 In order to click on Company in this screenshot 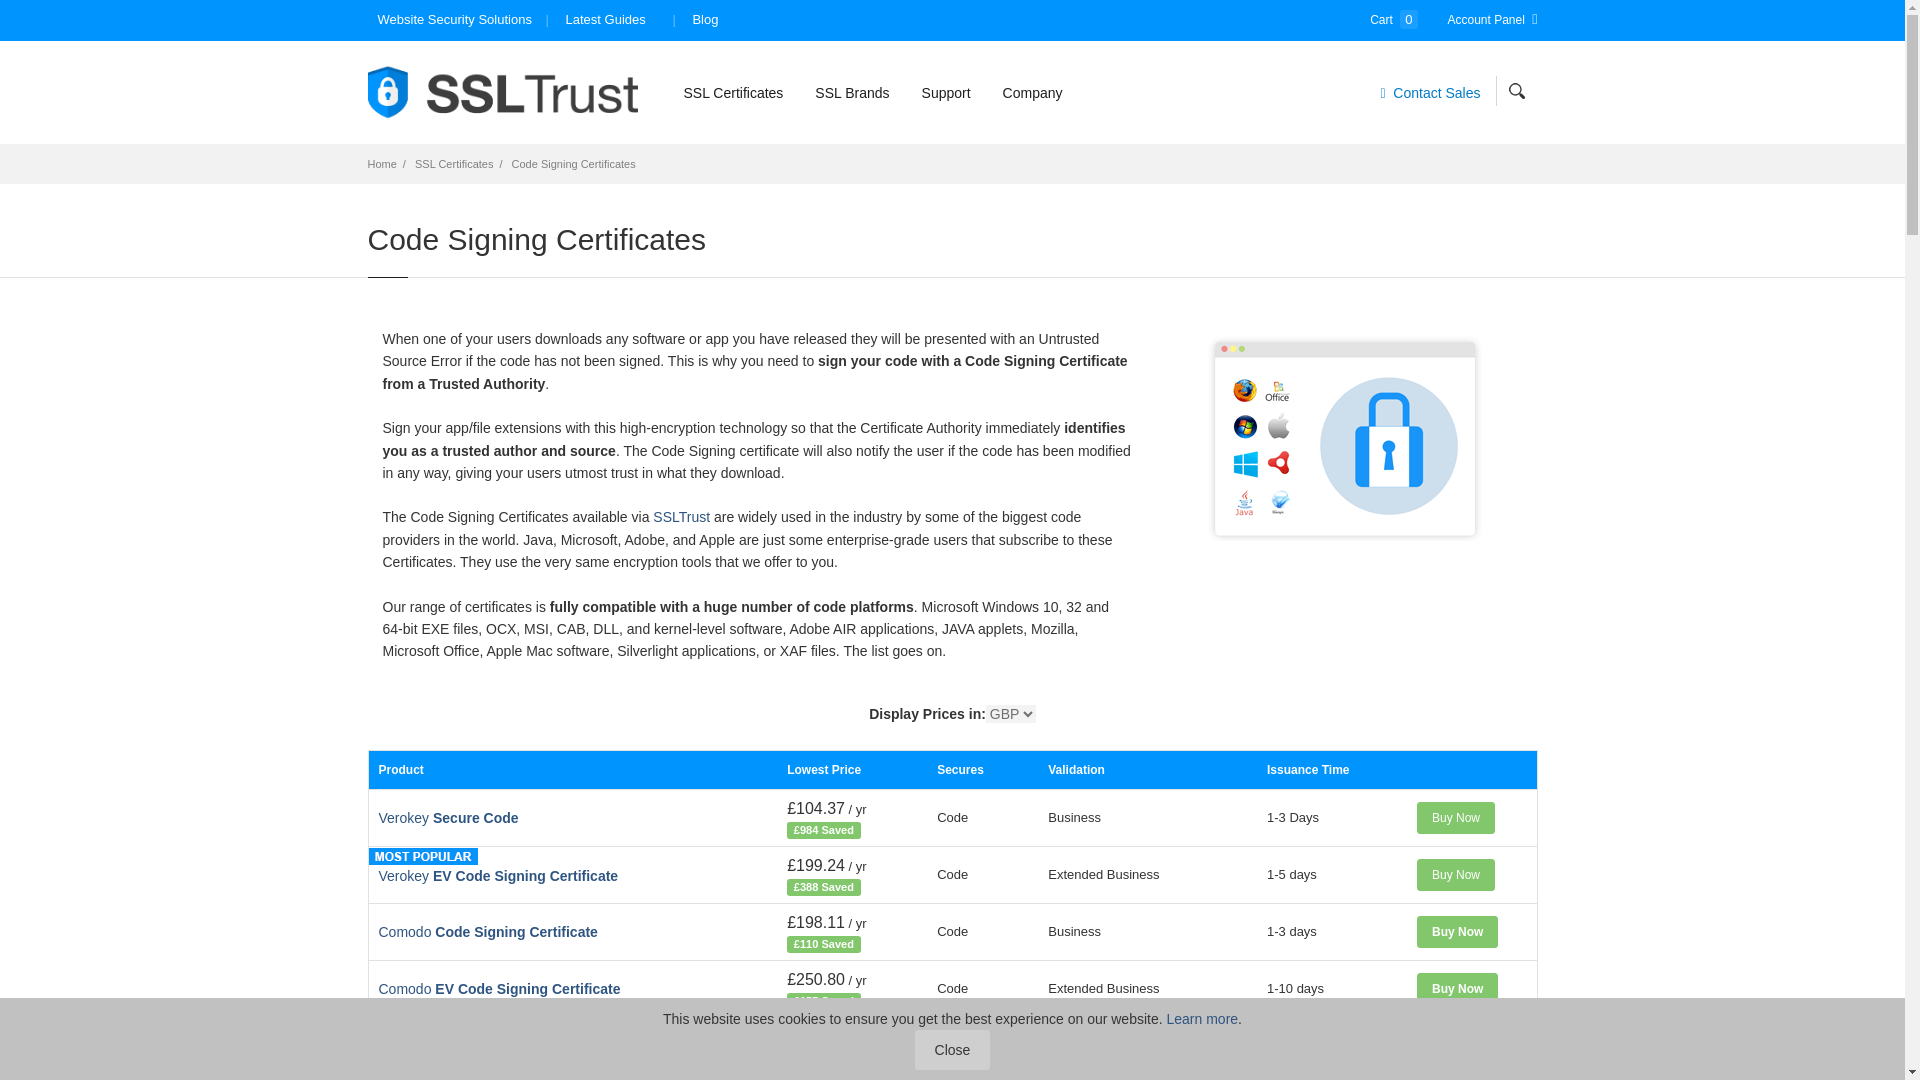, I will do `click(1032, 92)`.